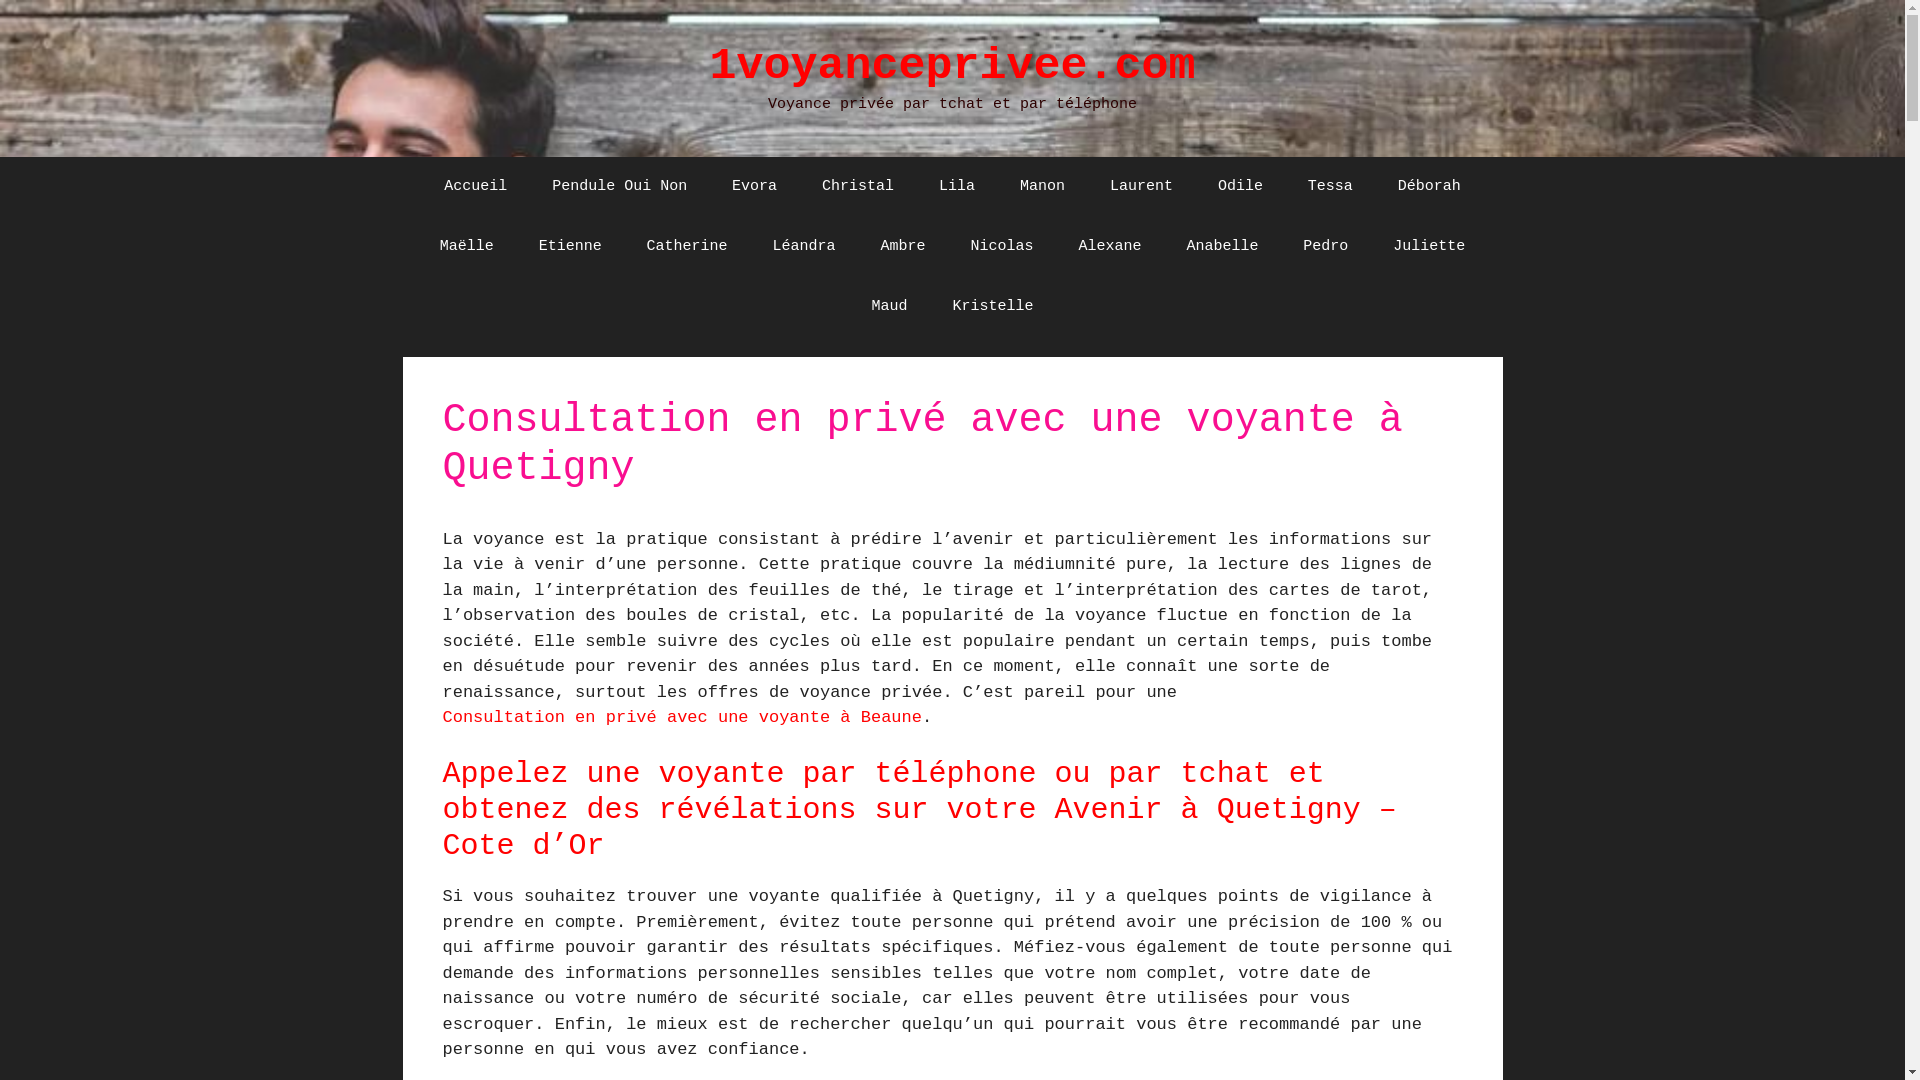  Describe the element at coordinates (1110, 246) in the screenshot. I see `Alexane` at that location.